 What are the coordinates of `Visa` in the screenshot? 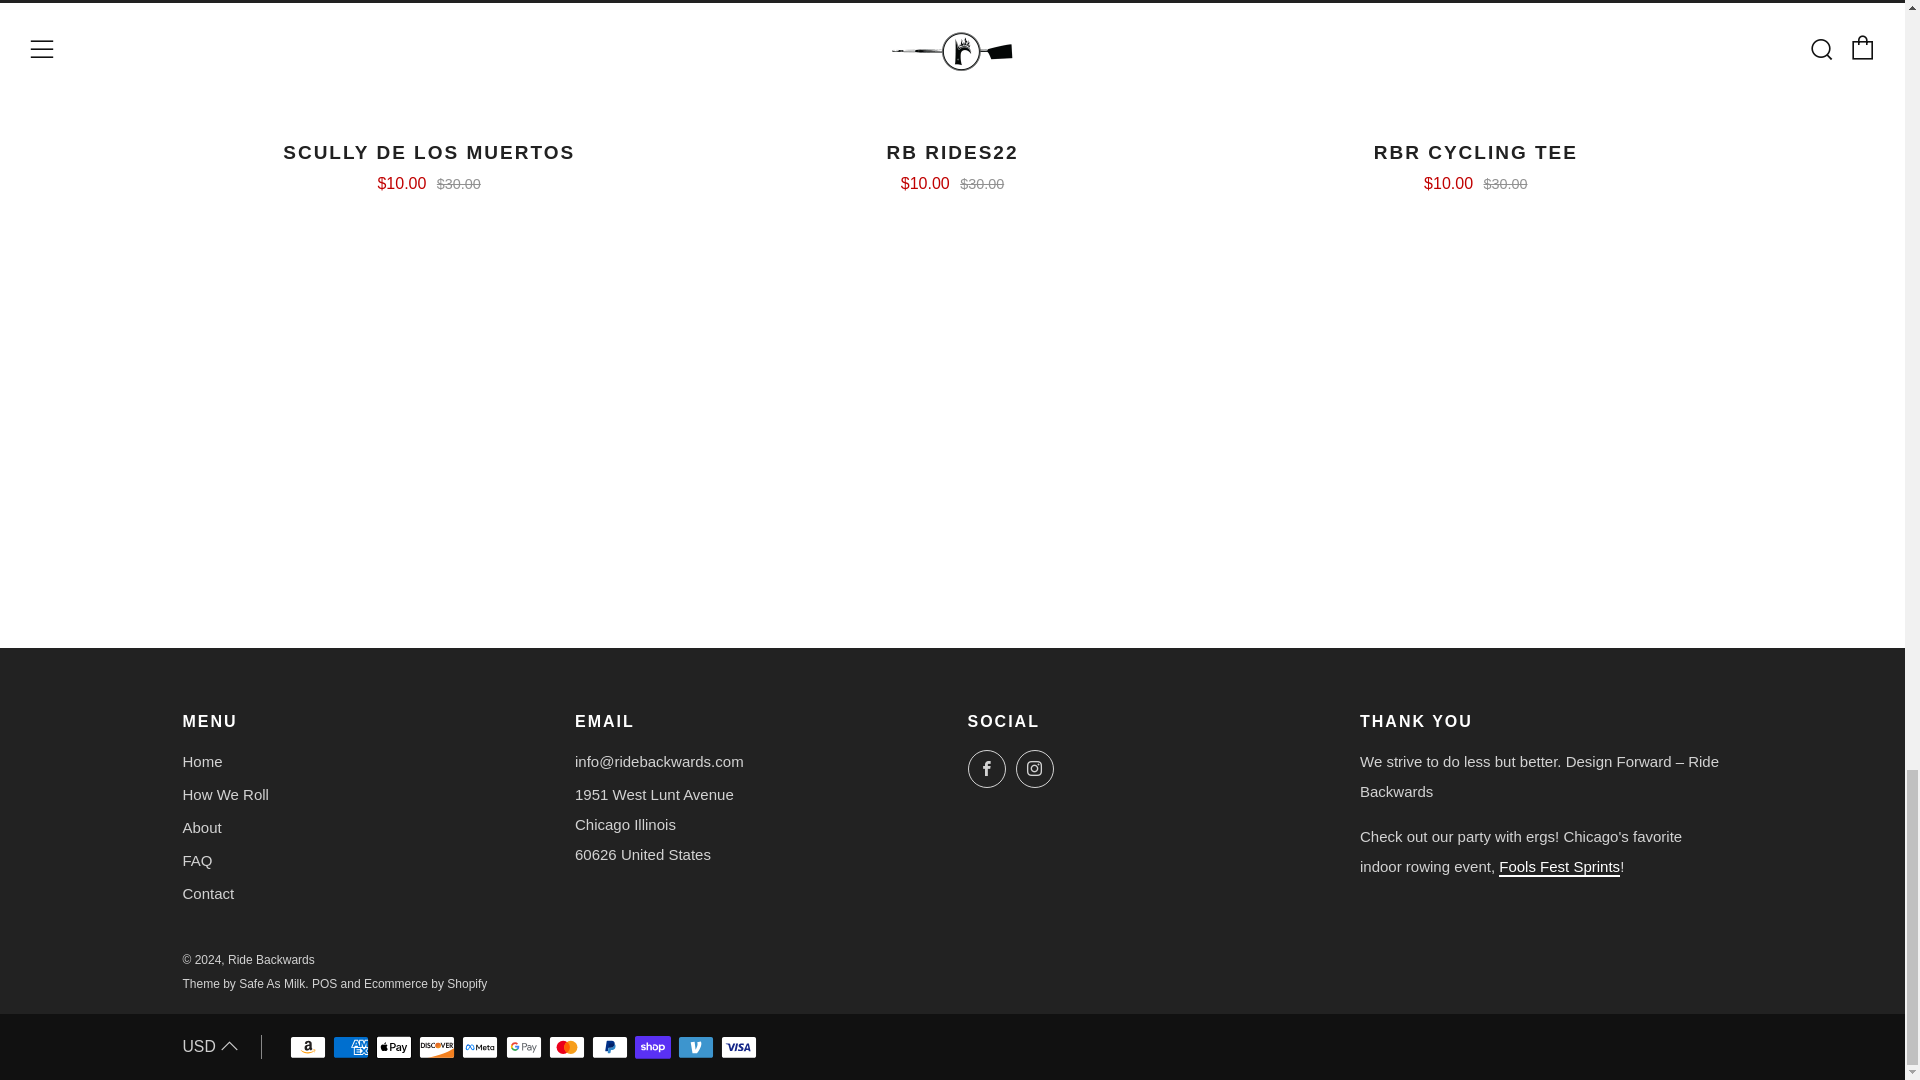 It's located at (738, 1048).